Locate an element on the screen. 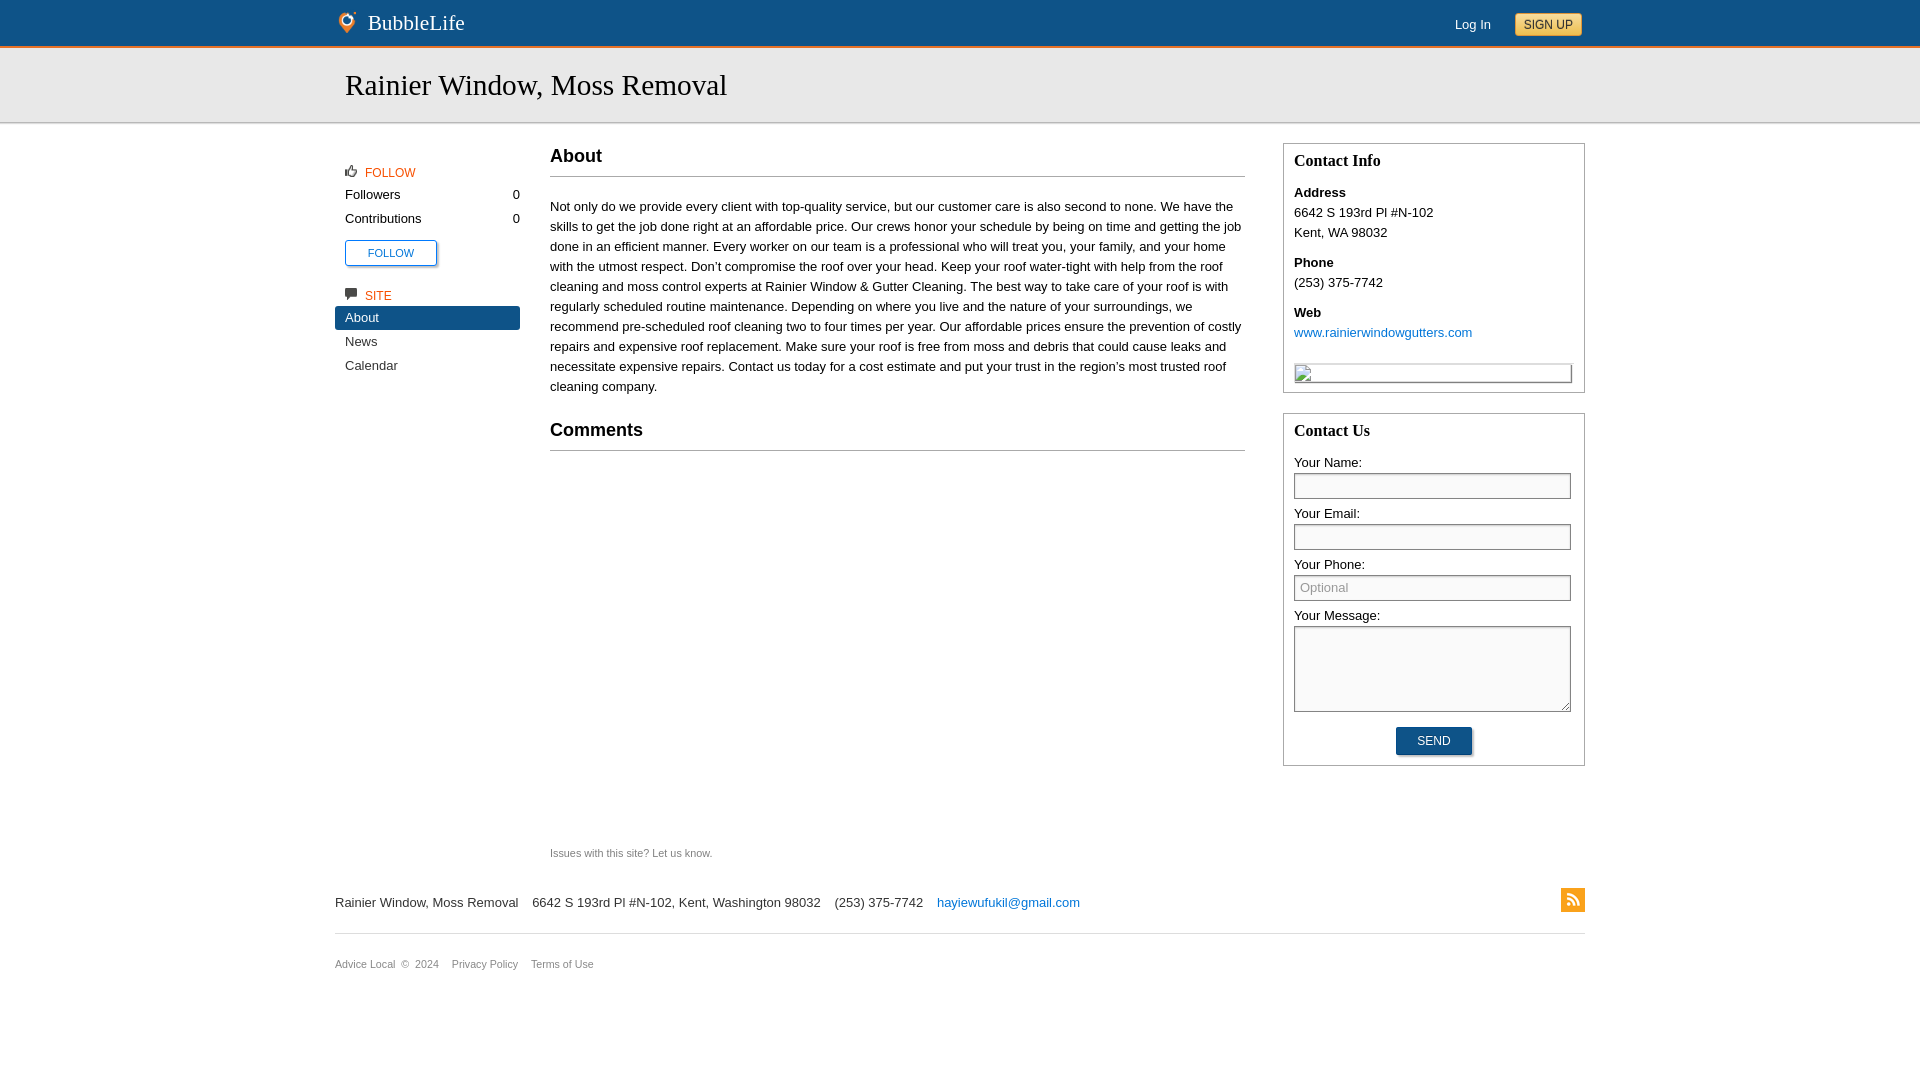 This screenshot has height=1080, width=1920. Issues with this site? Let us know. is located at coordinates (630, 852).